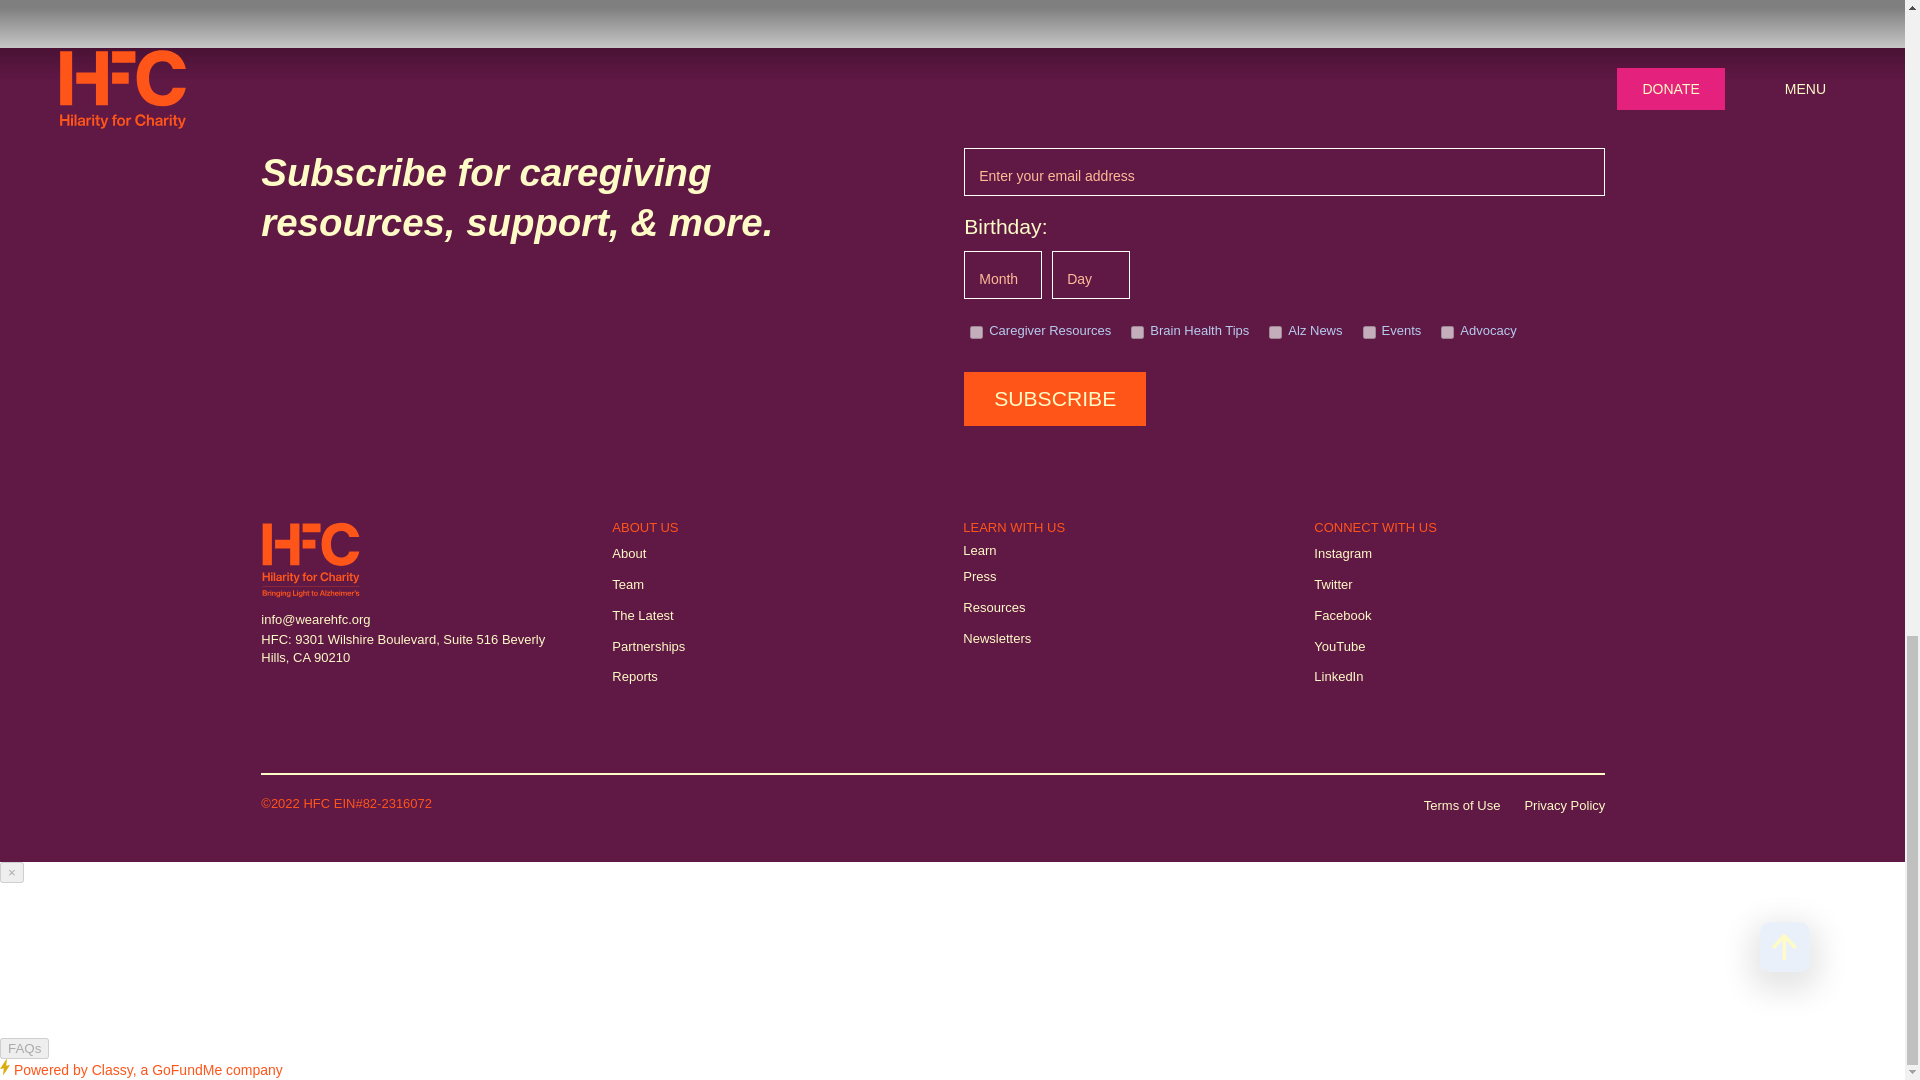 This screenshot has width=1920, height=1080. I want to click on Privacy Policy, so click(1564, 806).